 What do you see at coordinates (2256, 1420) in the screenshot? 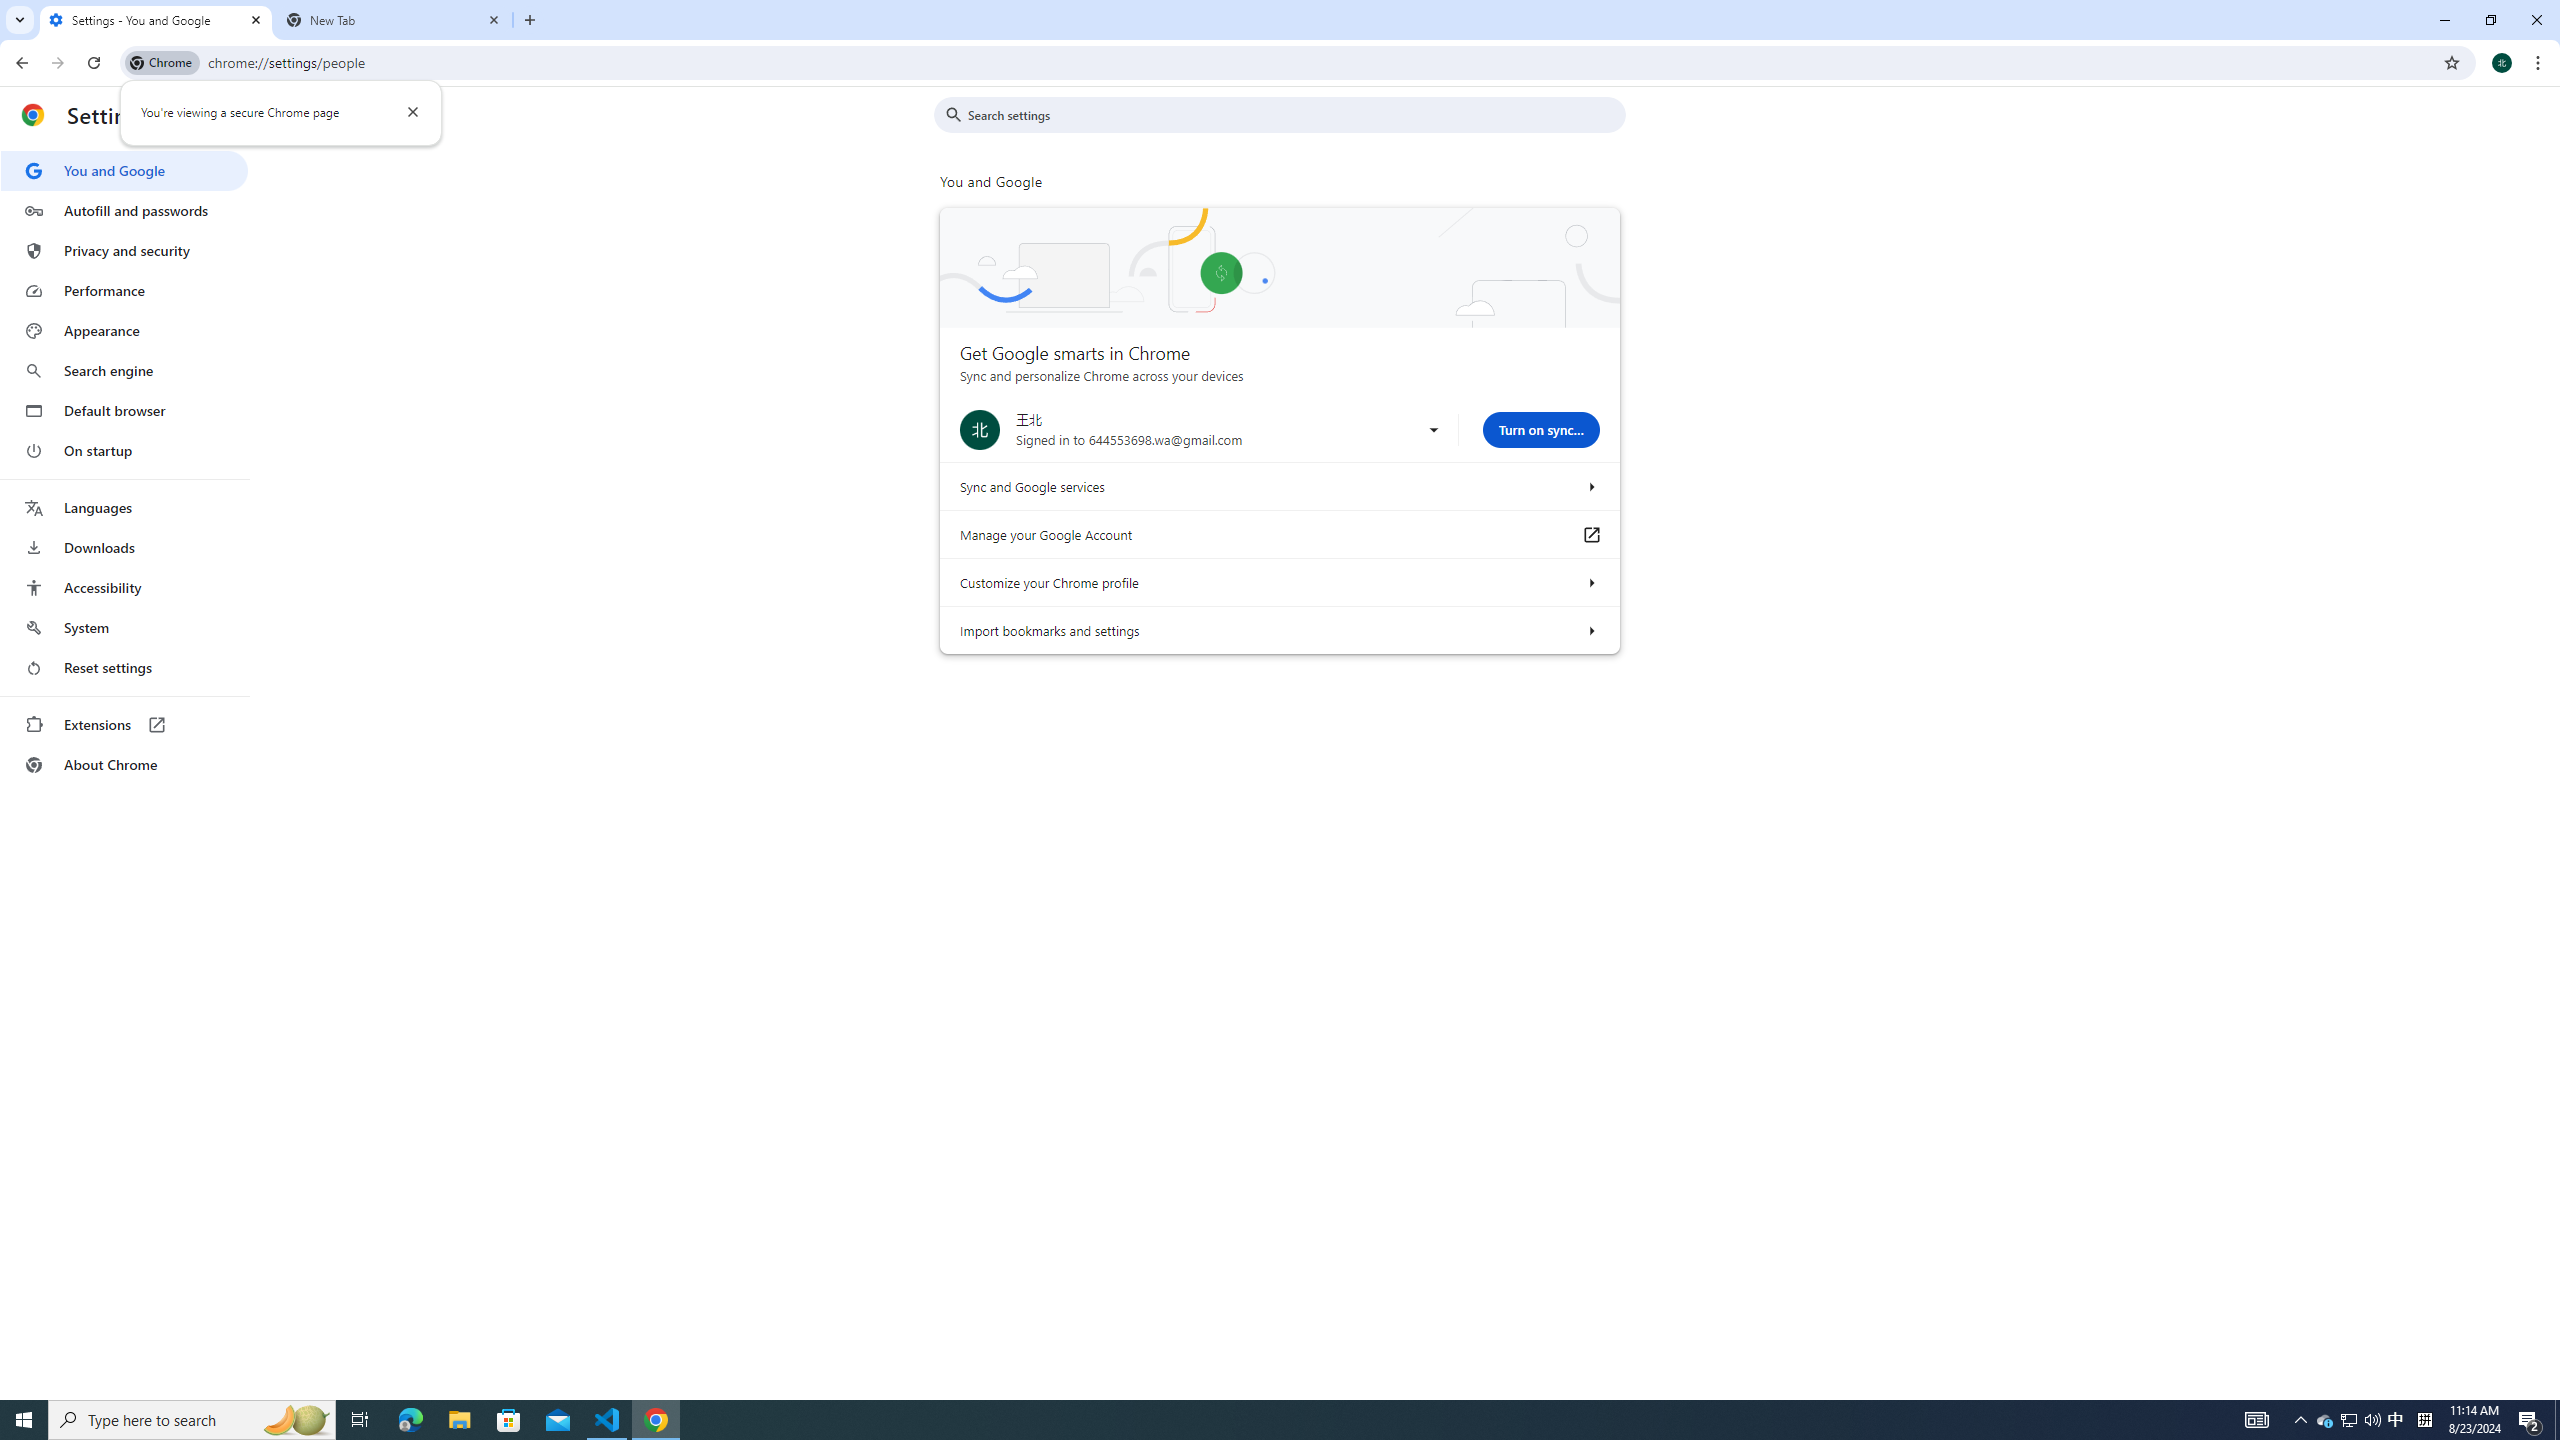
I see `AutomationID: 4105` at bounding box center [2256, 1420].